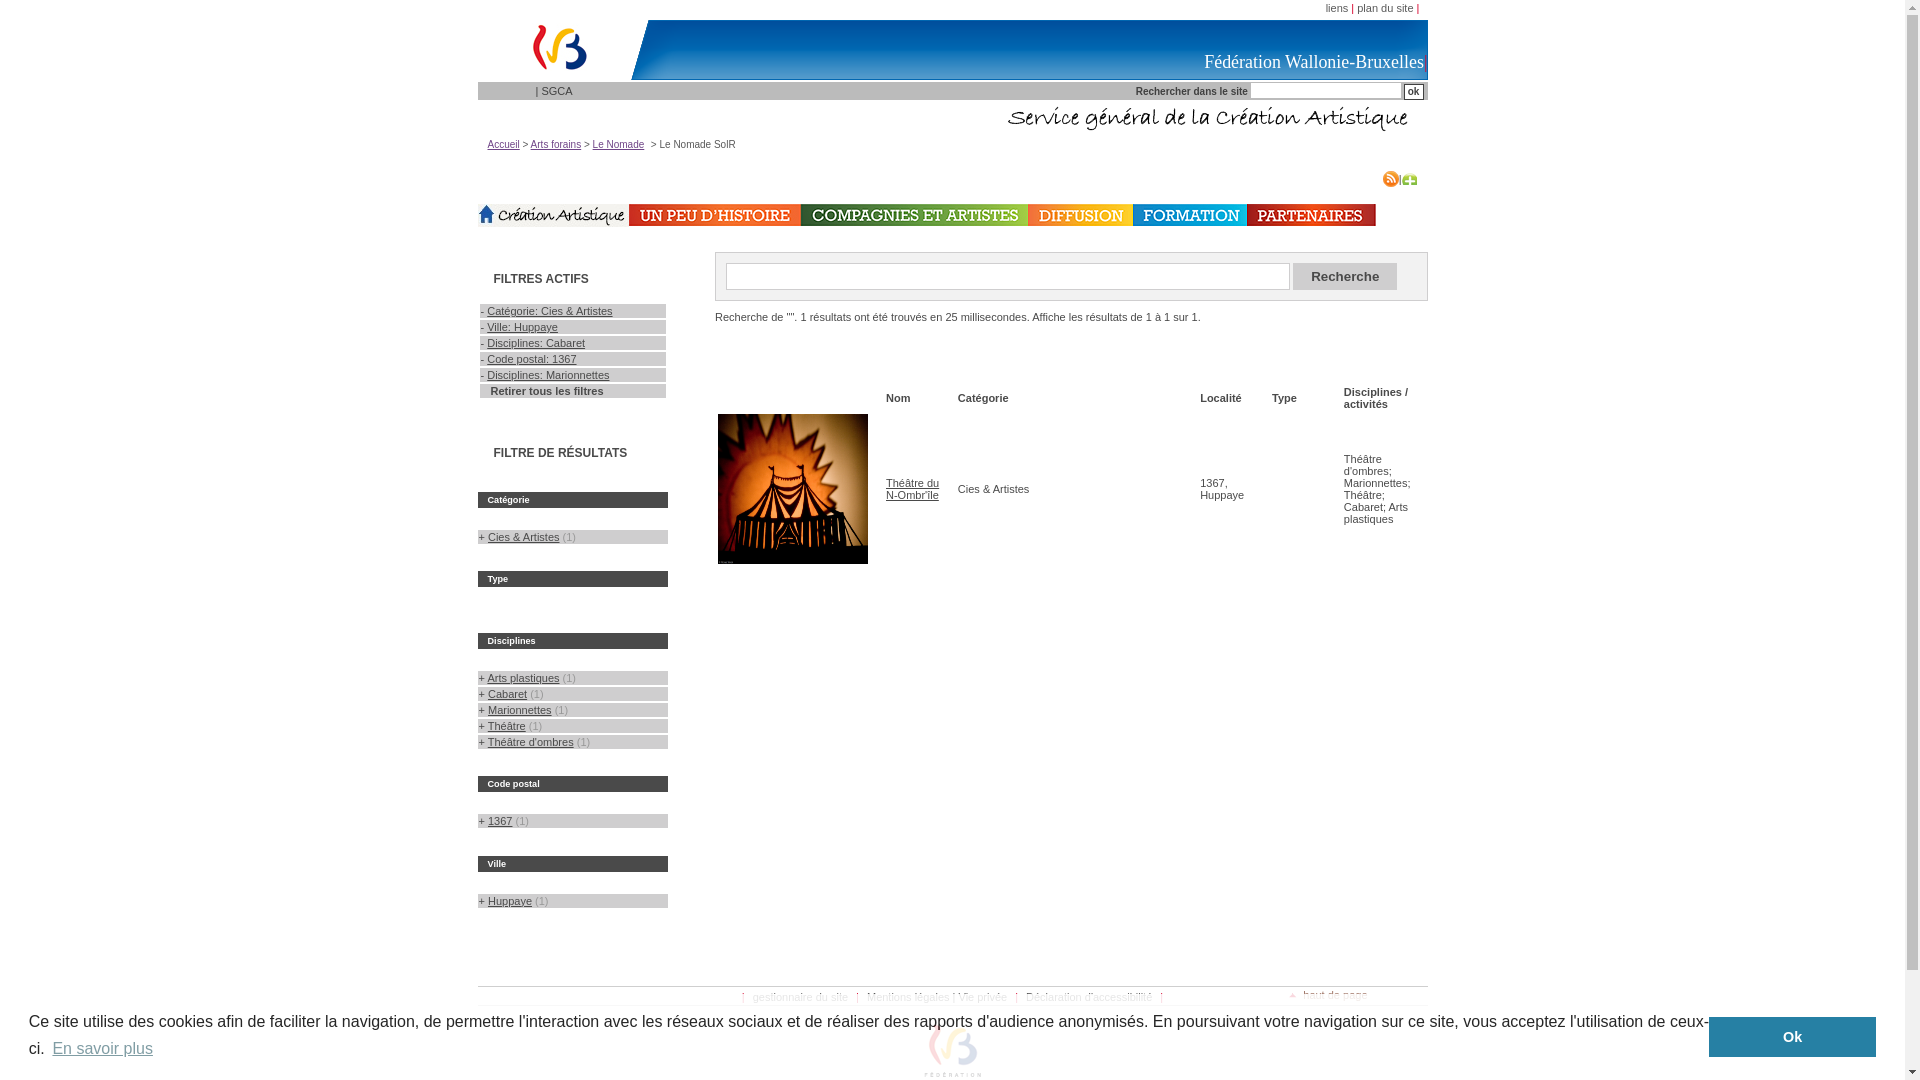 The image size is (1920, 1080). What do you see at coordinates (556, 144) in the screenshot?
I see `Arts forains` at bounding box center [556, 144].